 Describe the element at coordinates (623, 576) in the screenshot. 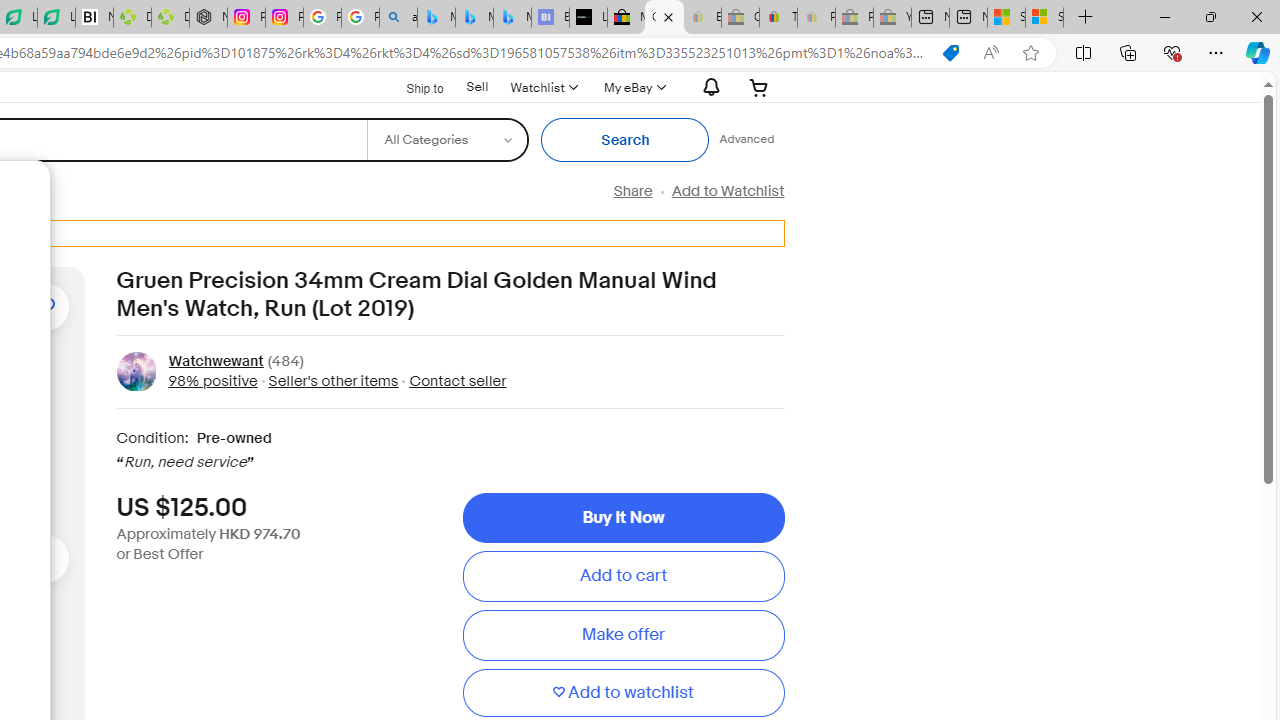

I see `Add to cart` at that location.